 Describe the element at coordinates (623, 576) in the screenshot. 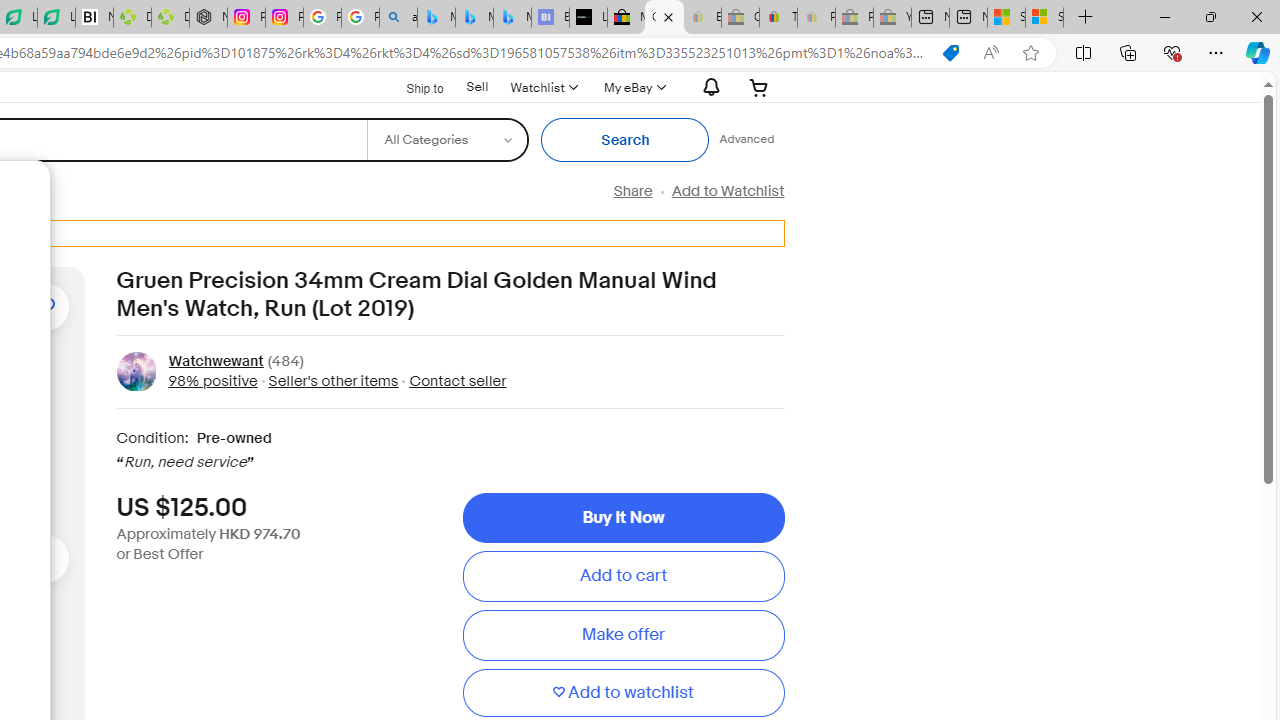

I see `Add to cart` at that location.